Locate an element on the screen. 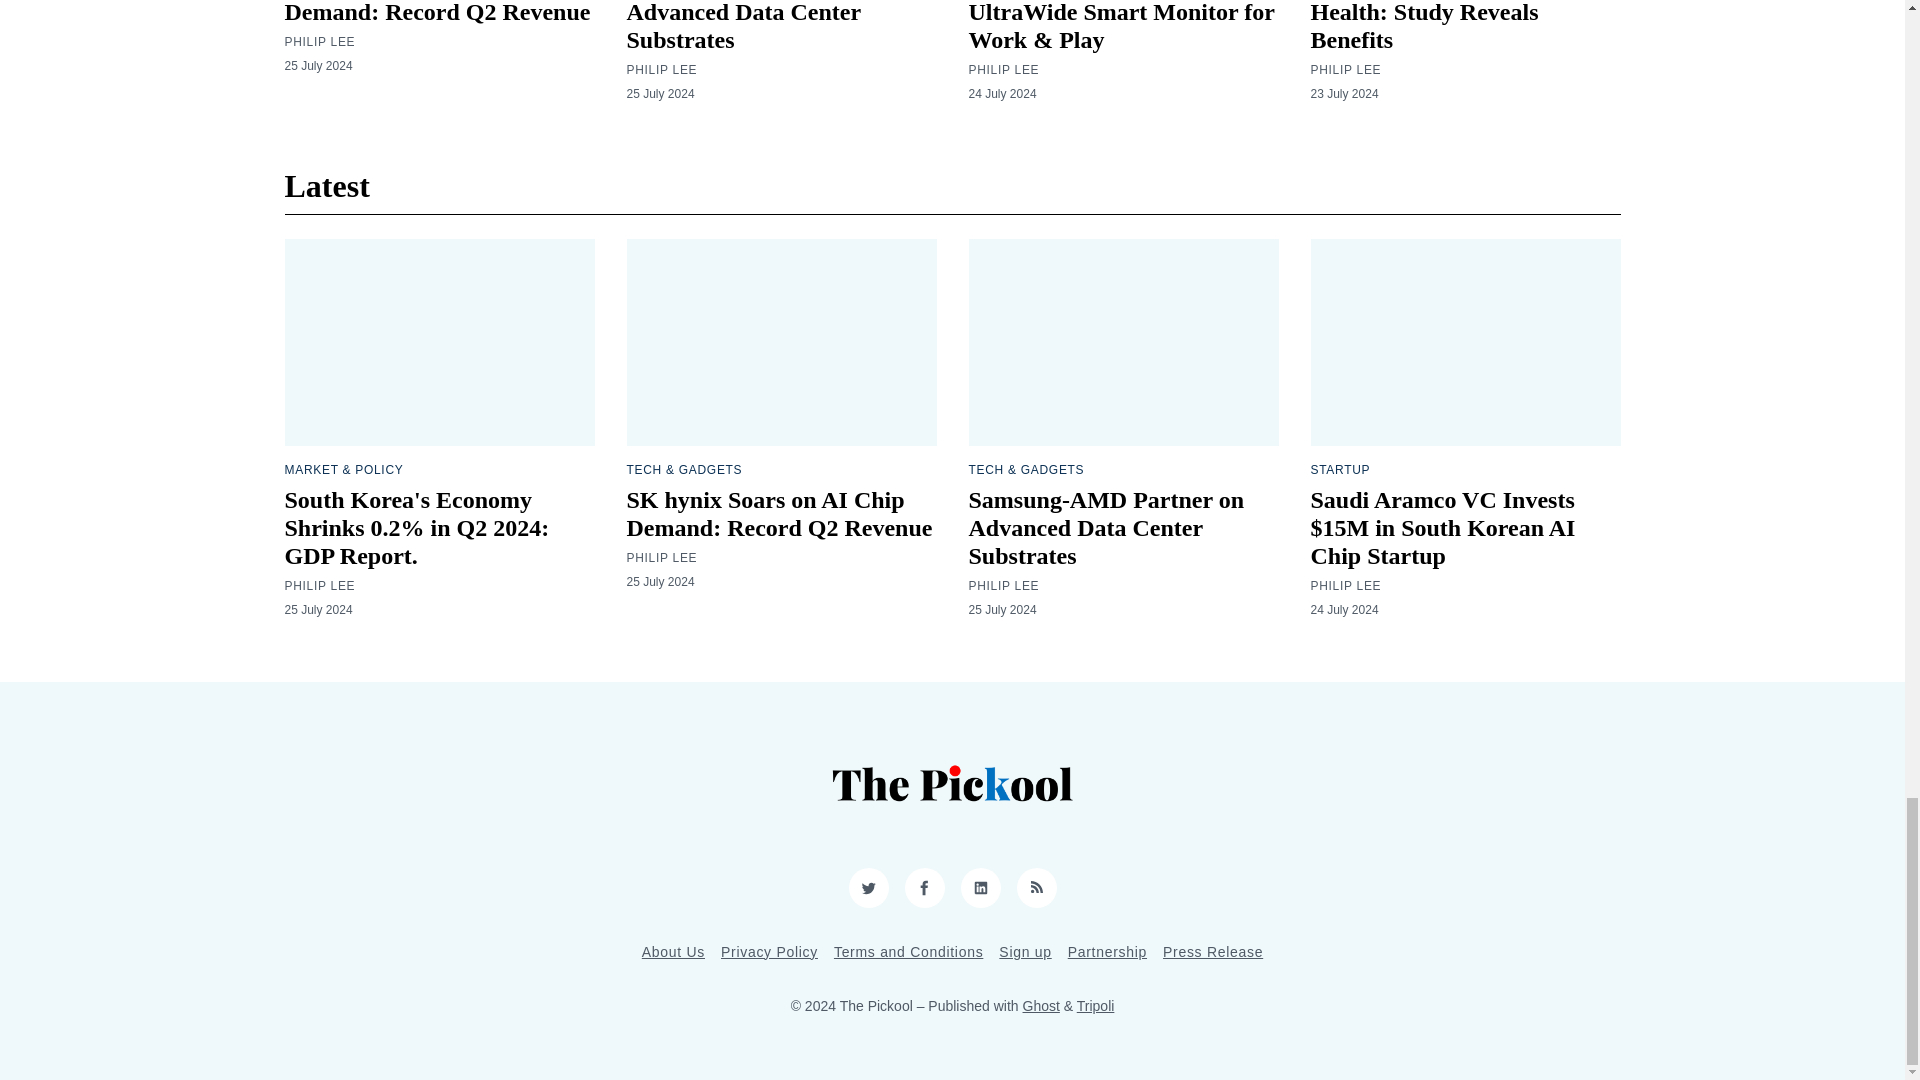 The image size is (1920, 1080). PHILIP LEE is located at coordinates (660, 69).